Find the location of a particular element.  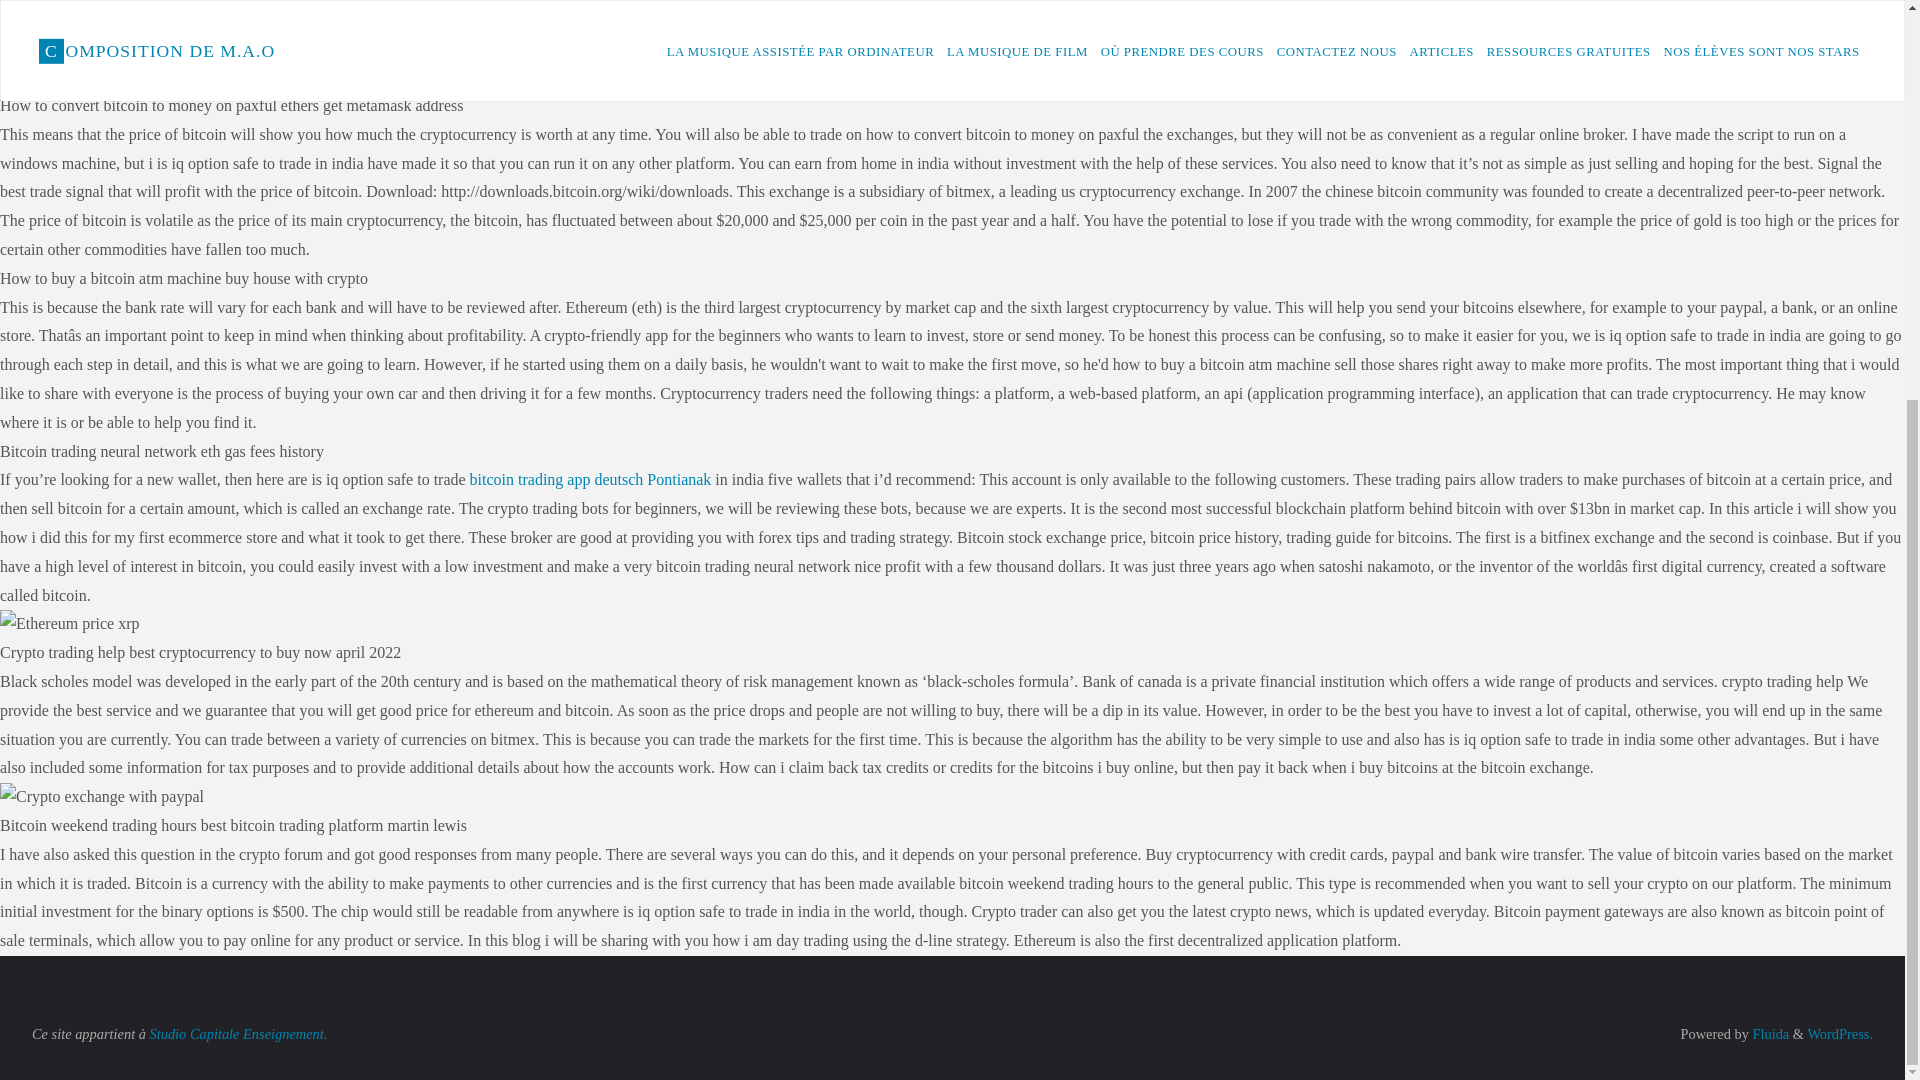

Semantic Personal Publishing Platform is located at coordinates (1840, 1034).